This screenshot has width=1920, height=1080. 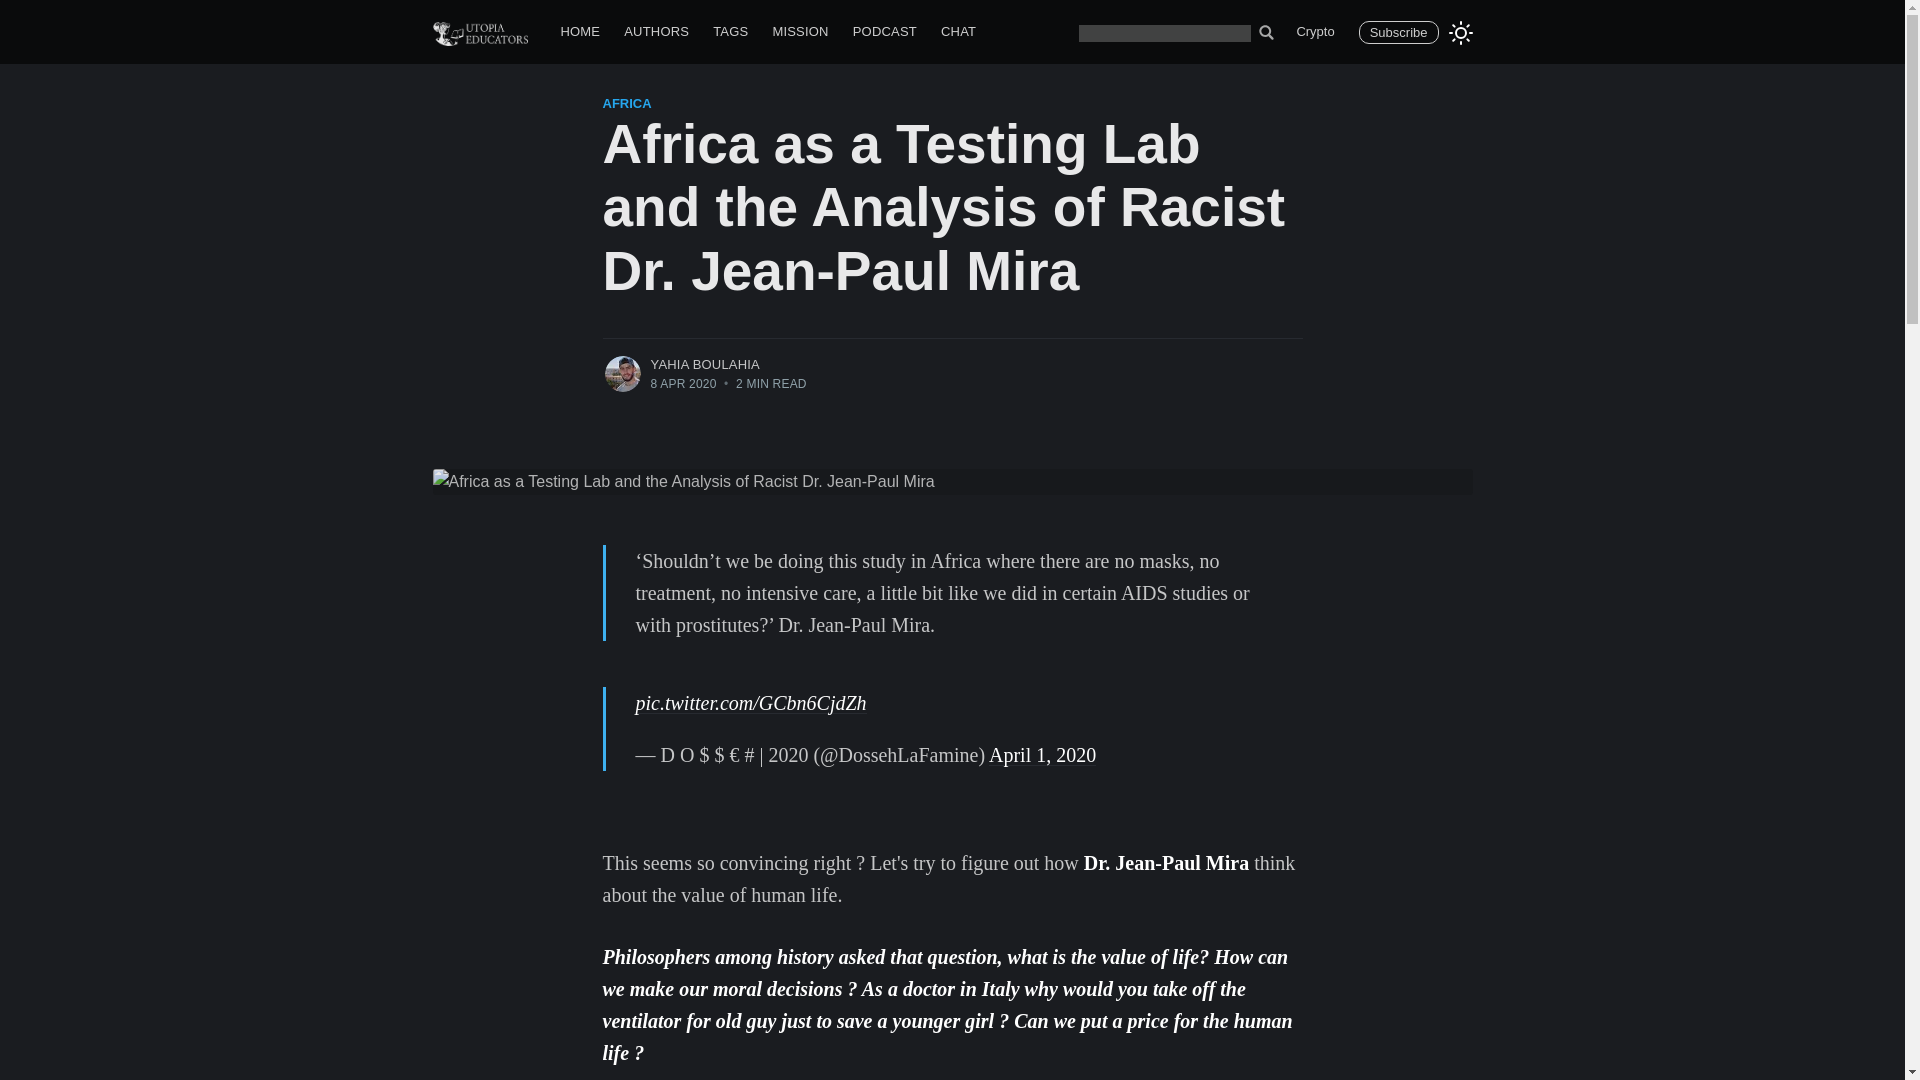 What do you see at coordinates (1398, 32) in the screenshot?
I see `Subscribe` at bounding box center [1398, 32].